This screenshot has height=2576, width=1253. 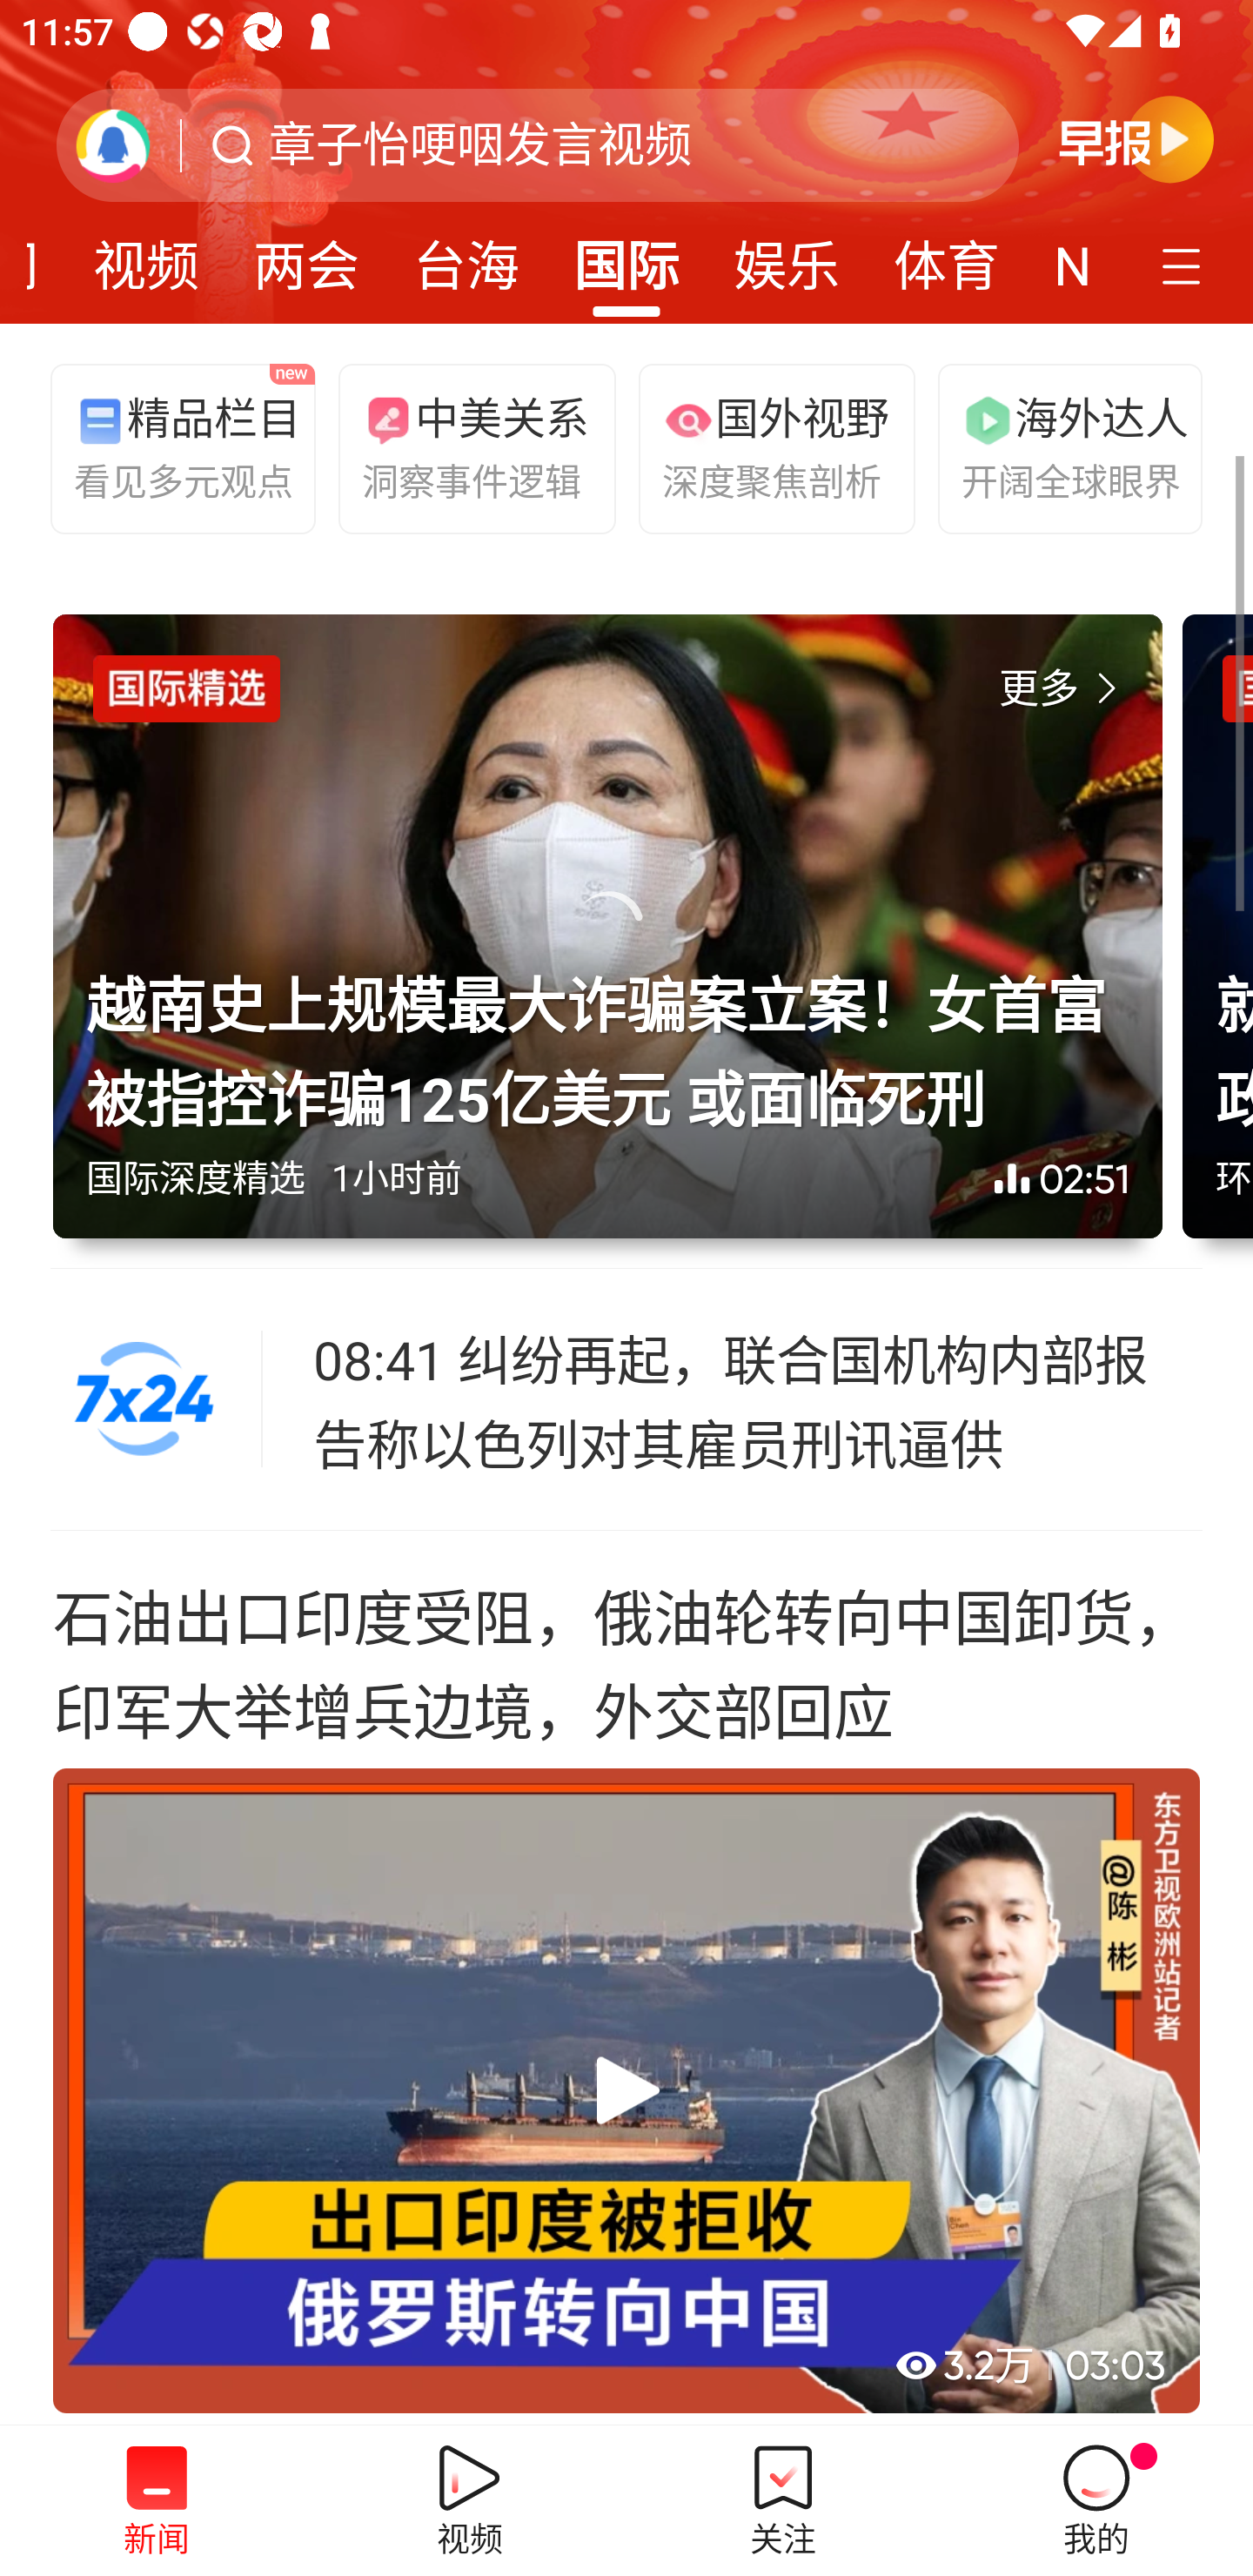 What do you see at coordinates (758, 1399) in the screenshot?
I see `08:41 纠纷再起，联合国机构内部报告称以色列对其雇员刑讯逼供` at bounding box center [758, 1399].